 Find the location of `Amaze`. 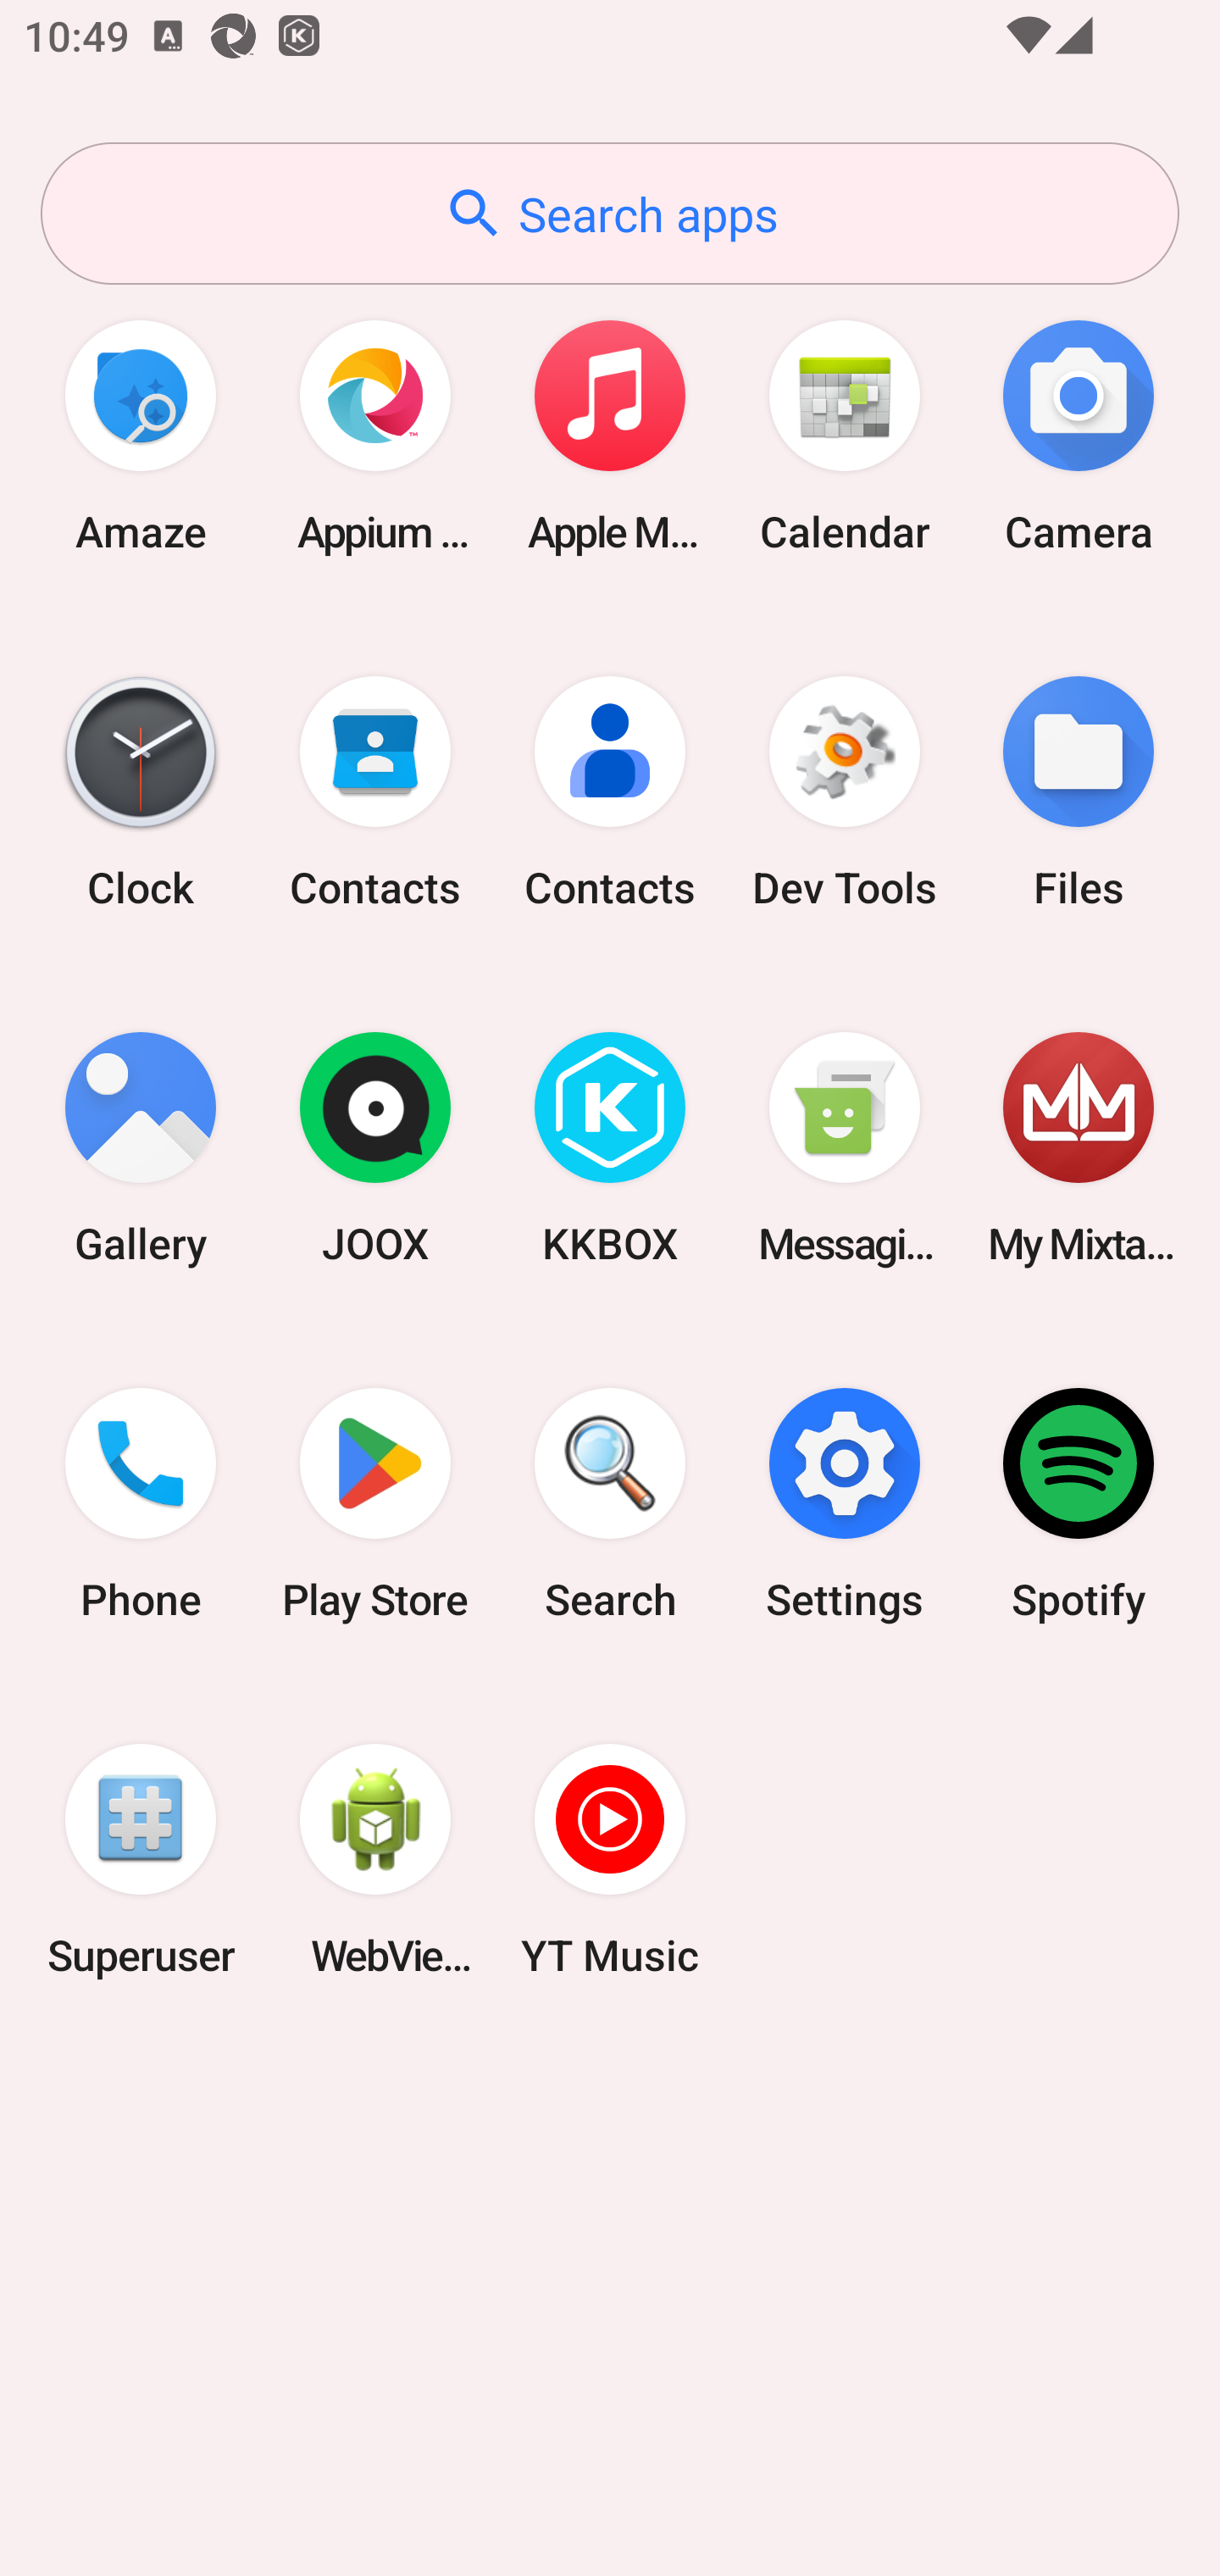

Amaze is located at coordinates (141, 436).